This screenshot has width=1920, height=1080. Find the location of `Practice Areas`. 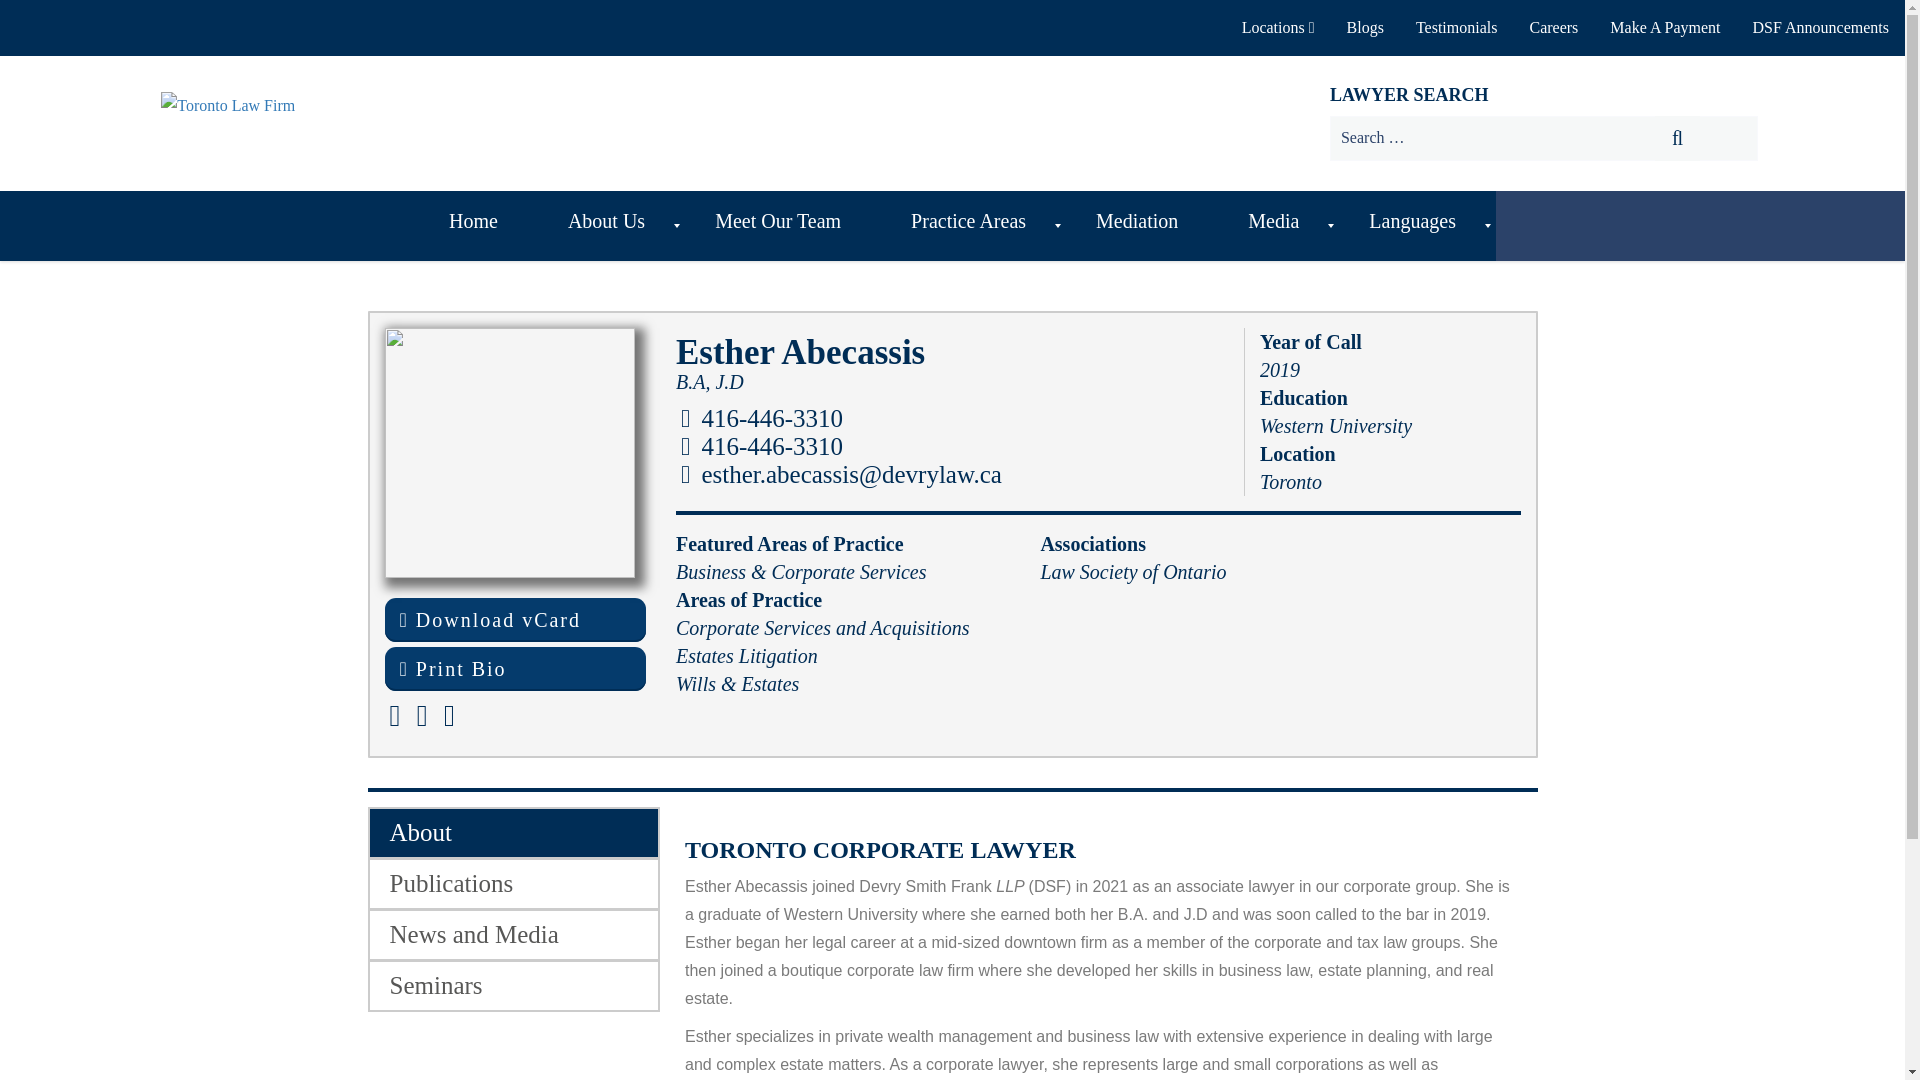

Practice Areas is located at coordinates (973, 226).